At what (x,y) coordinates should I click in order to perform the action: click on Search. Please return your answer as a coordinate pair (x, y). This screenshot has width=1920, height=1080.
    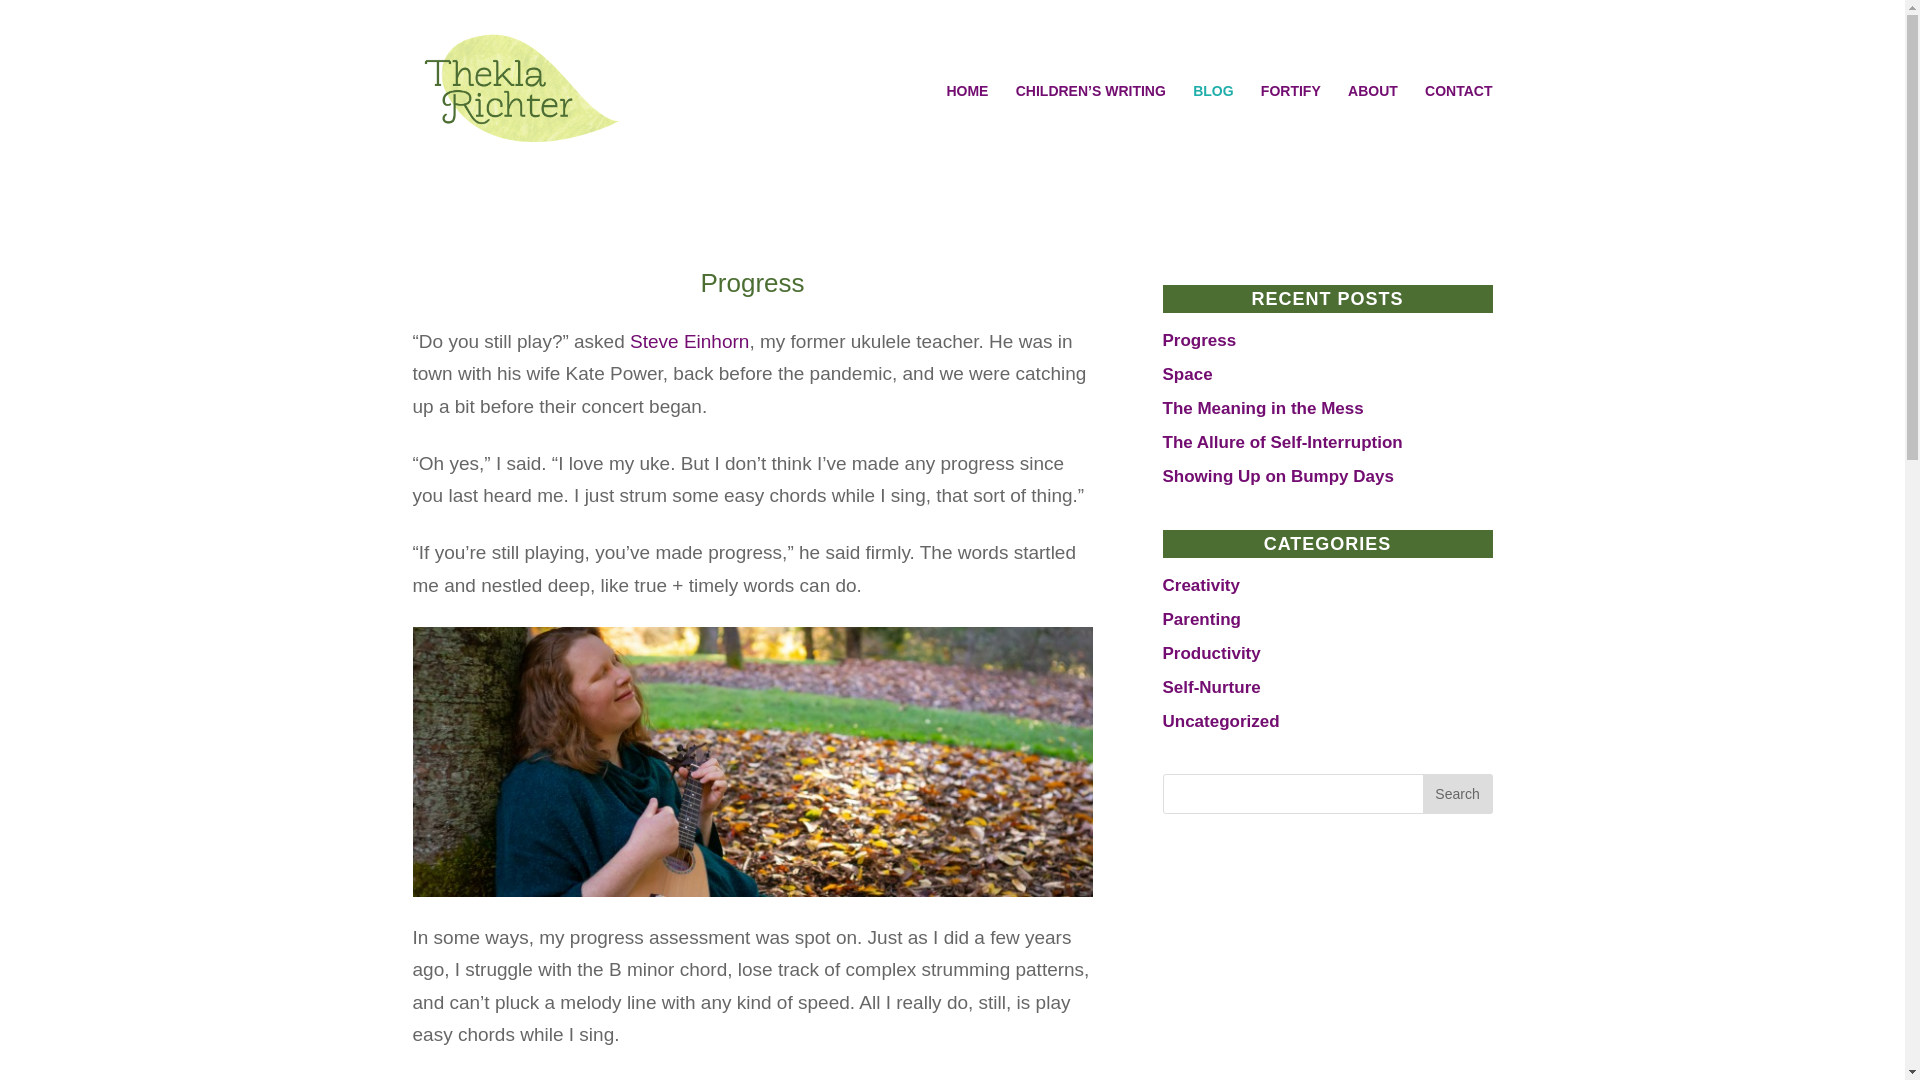
    Looking at the image, I should click on (1456, 794).